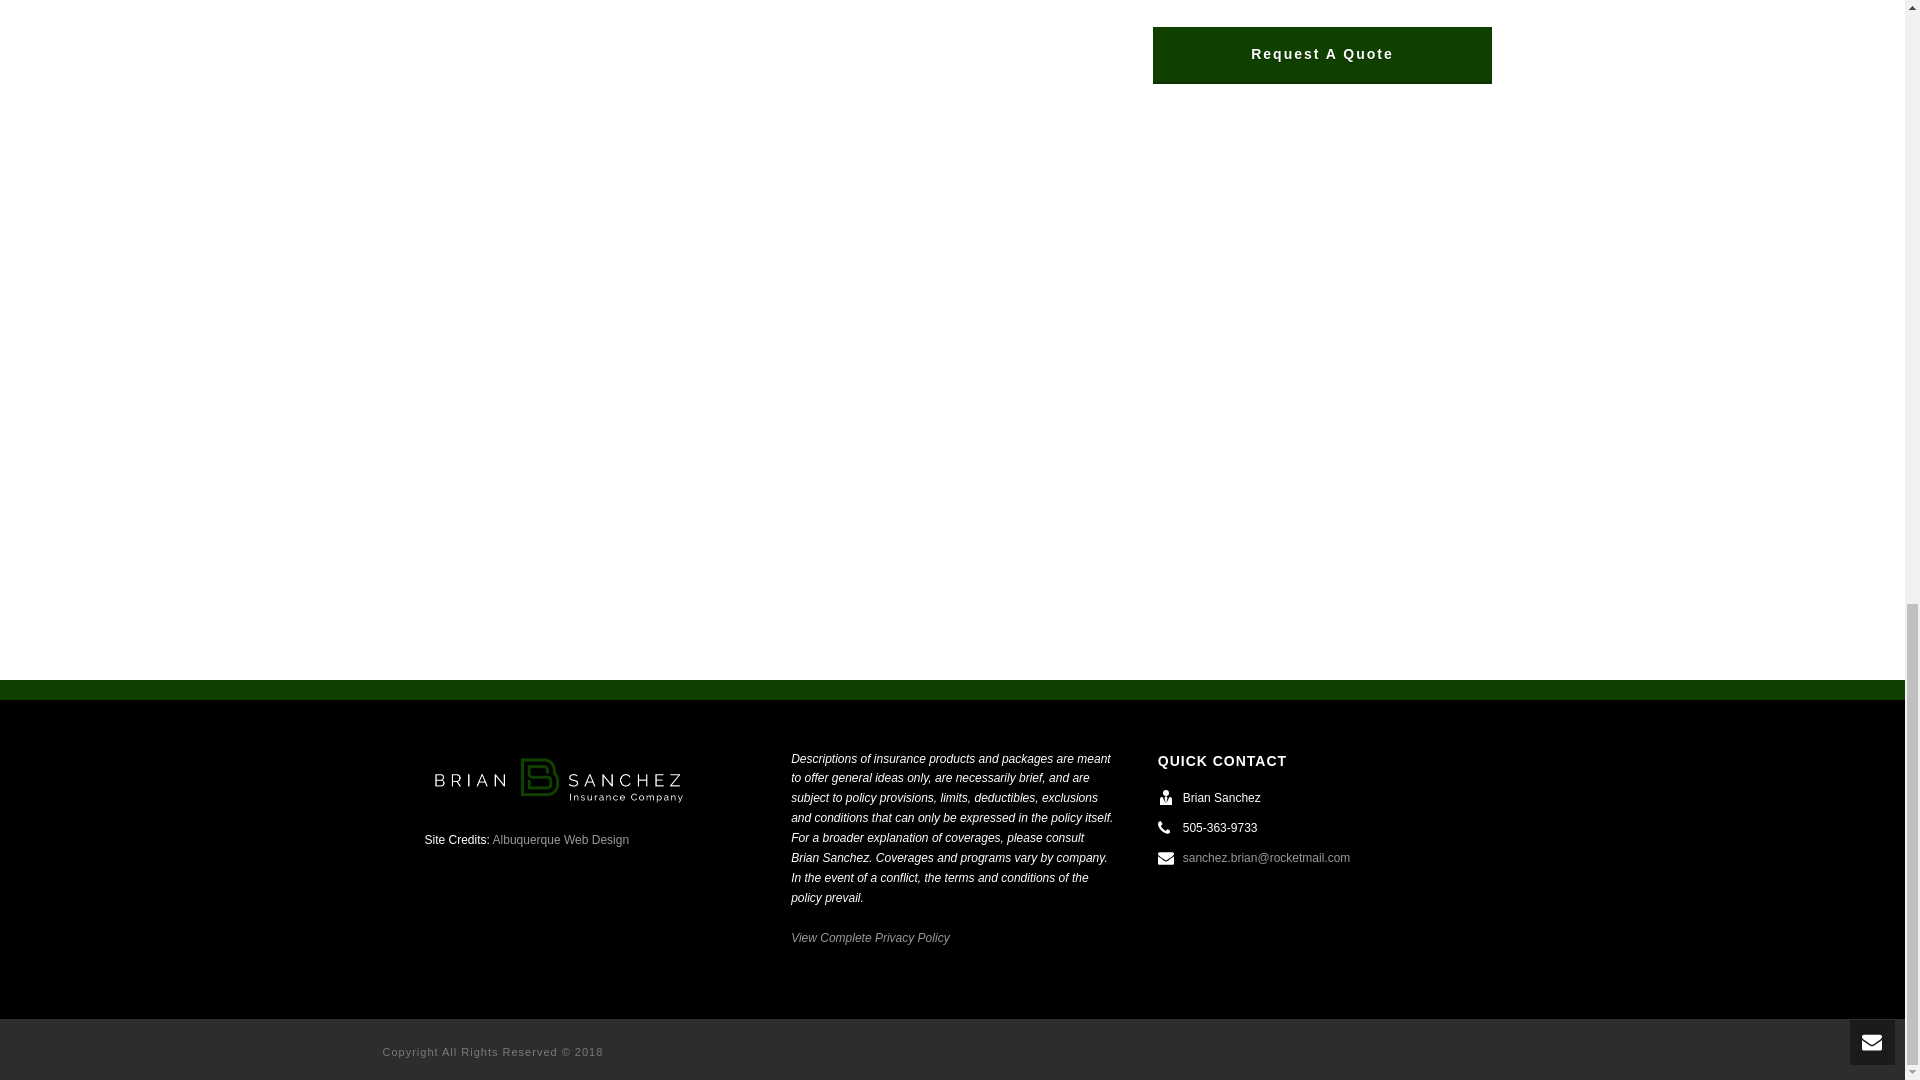 The height and width of the screenshot is (1080, 1920). I want to click on Albuquerque Web Design, so click(561, 839).